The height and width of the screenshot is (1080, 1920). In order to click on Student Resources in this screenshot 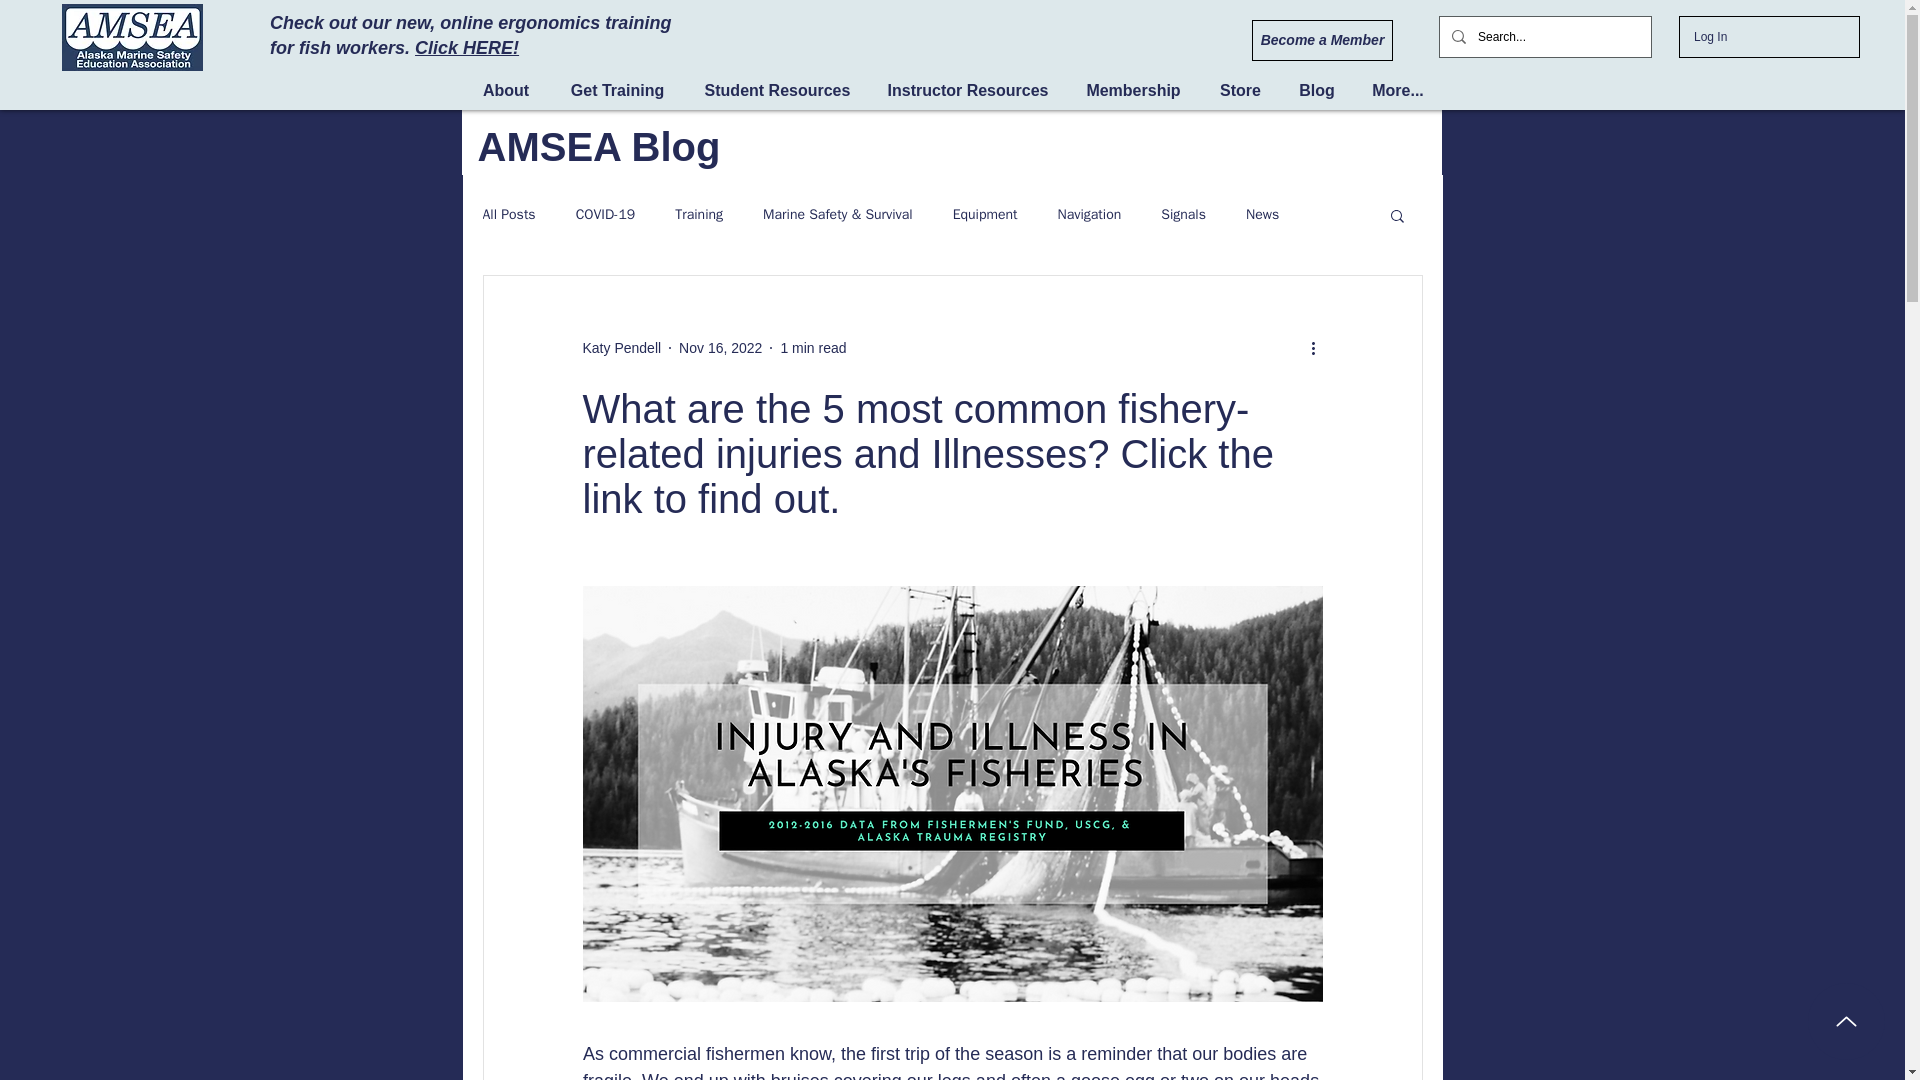, I will do `click(777, 90)`.